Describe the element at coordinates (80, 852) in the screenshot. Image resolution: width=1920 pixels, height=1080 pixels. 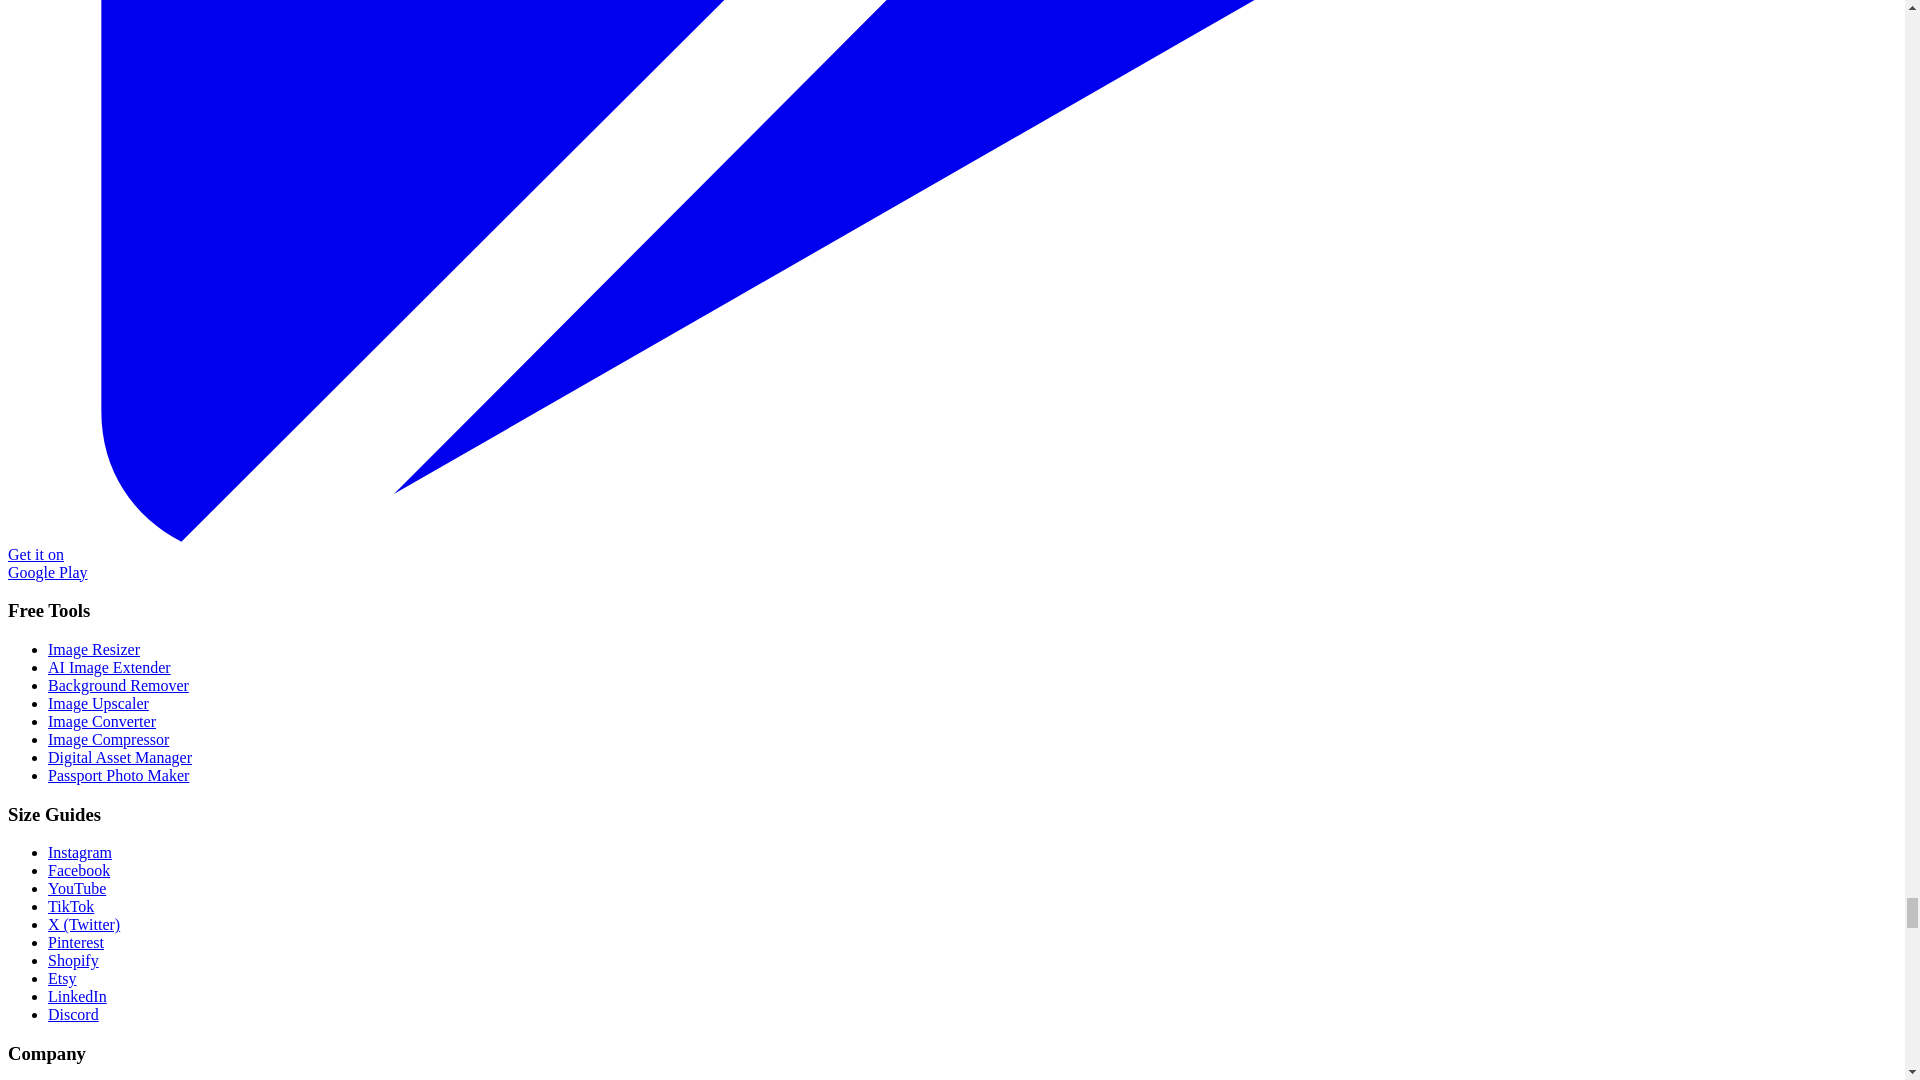
I see `Instagram` at that location.